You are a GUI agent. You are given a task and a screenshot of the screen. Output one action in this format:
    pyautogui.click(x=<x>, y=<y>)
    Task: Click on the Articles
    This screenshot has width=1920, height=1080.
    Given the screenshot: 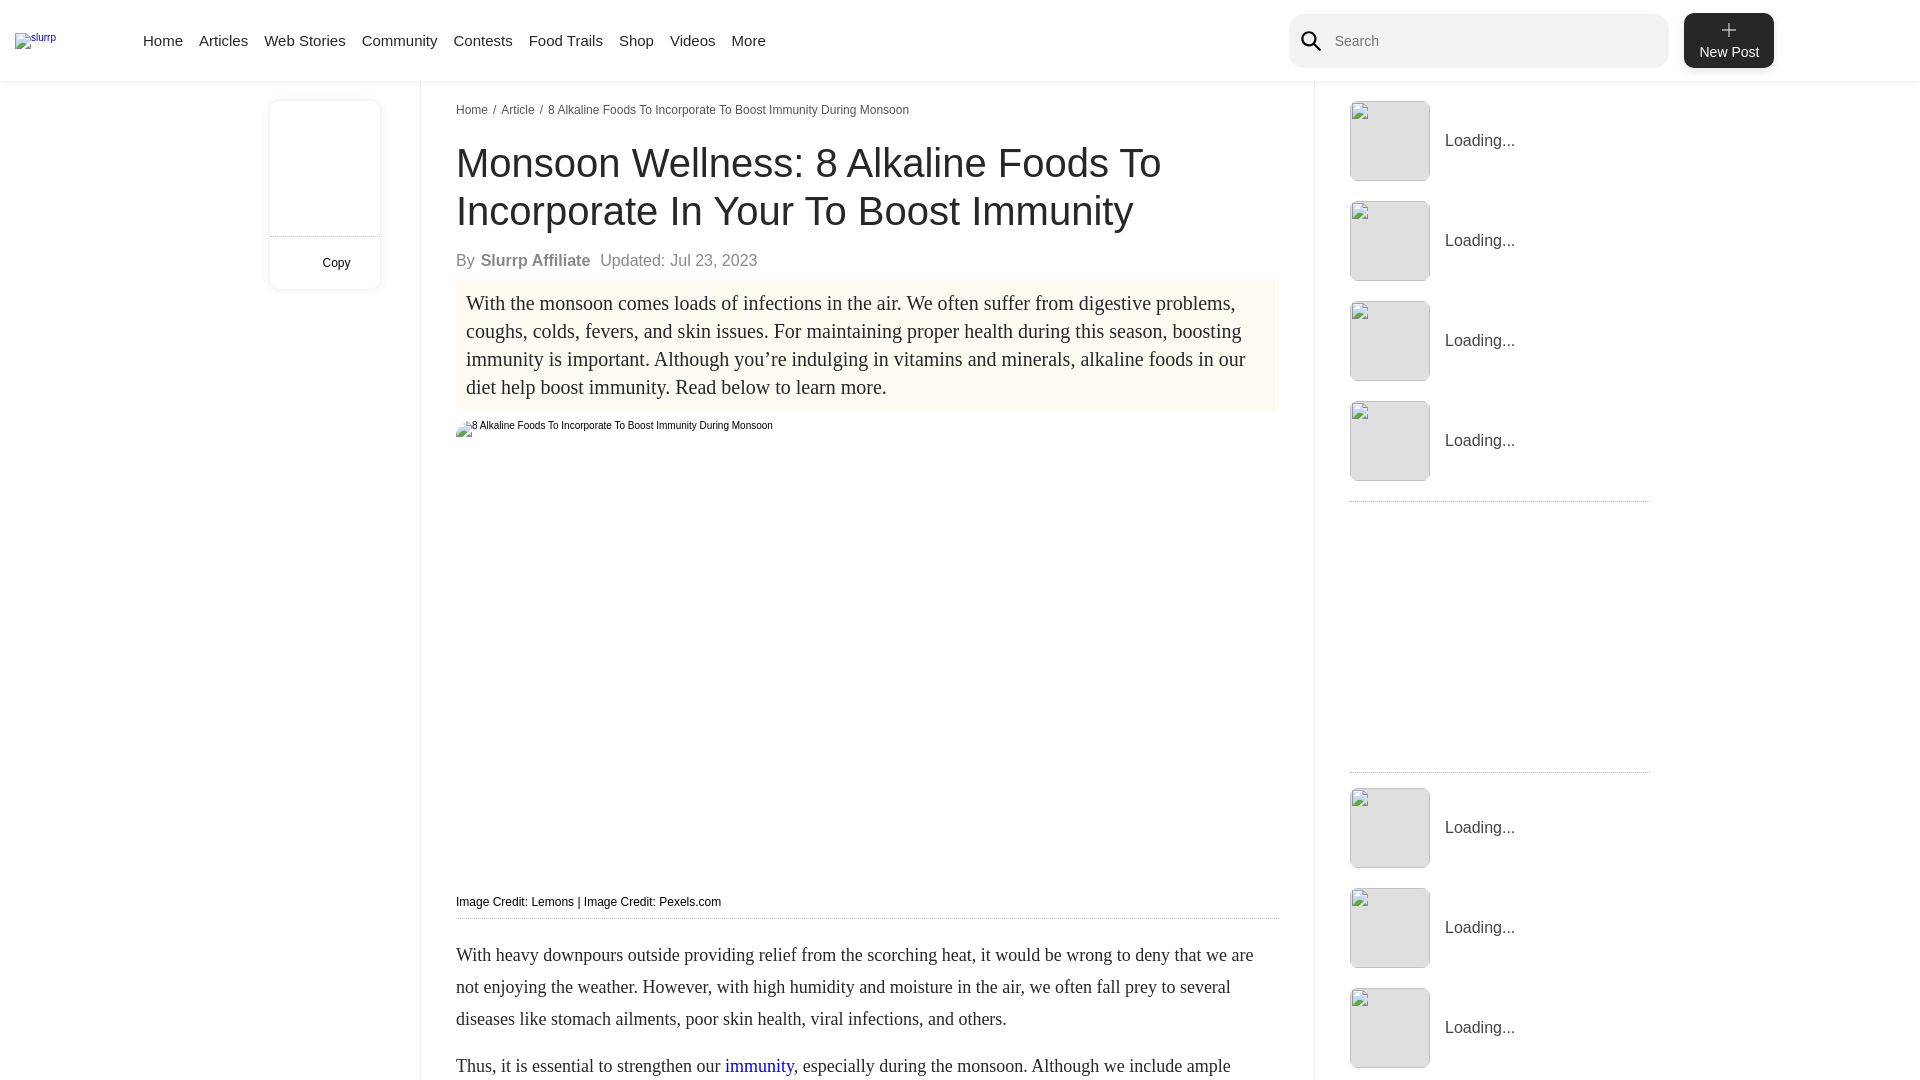 What is the action you would take?
    pyautogui.click(x=223, y=40)
    